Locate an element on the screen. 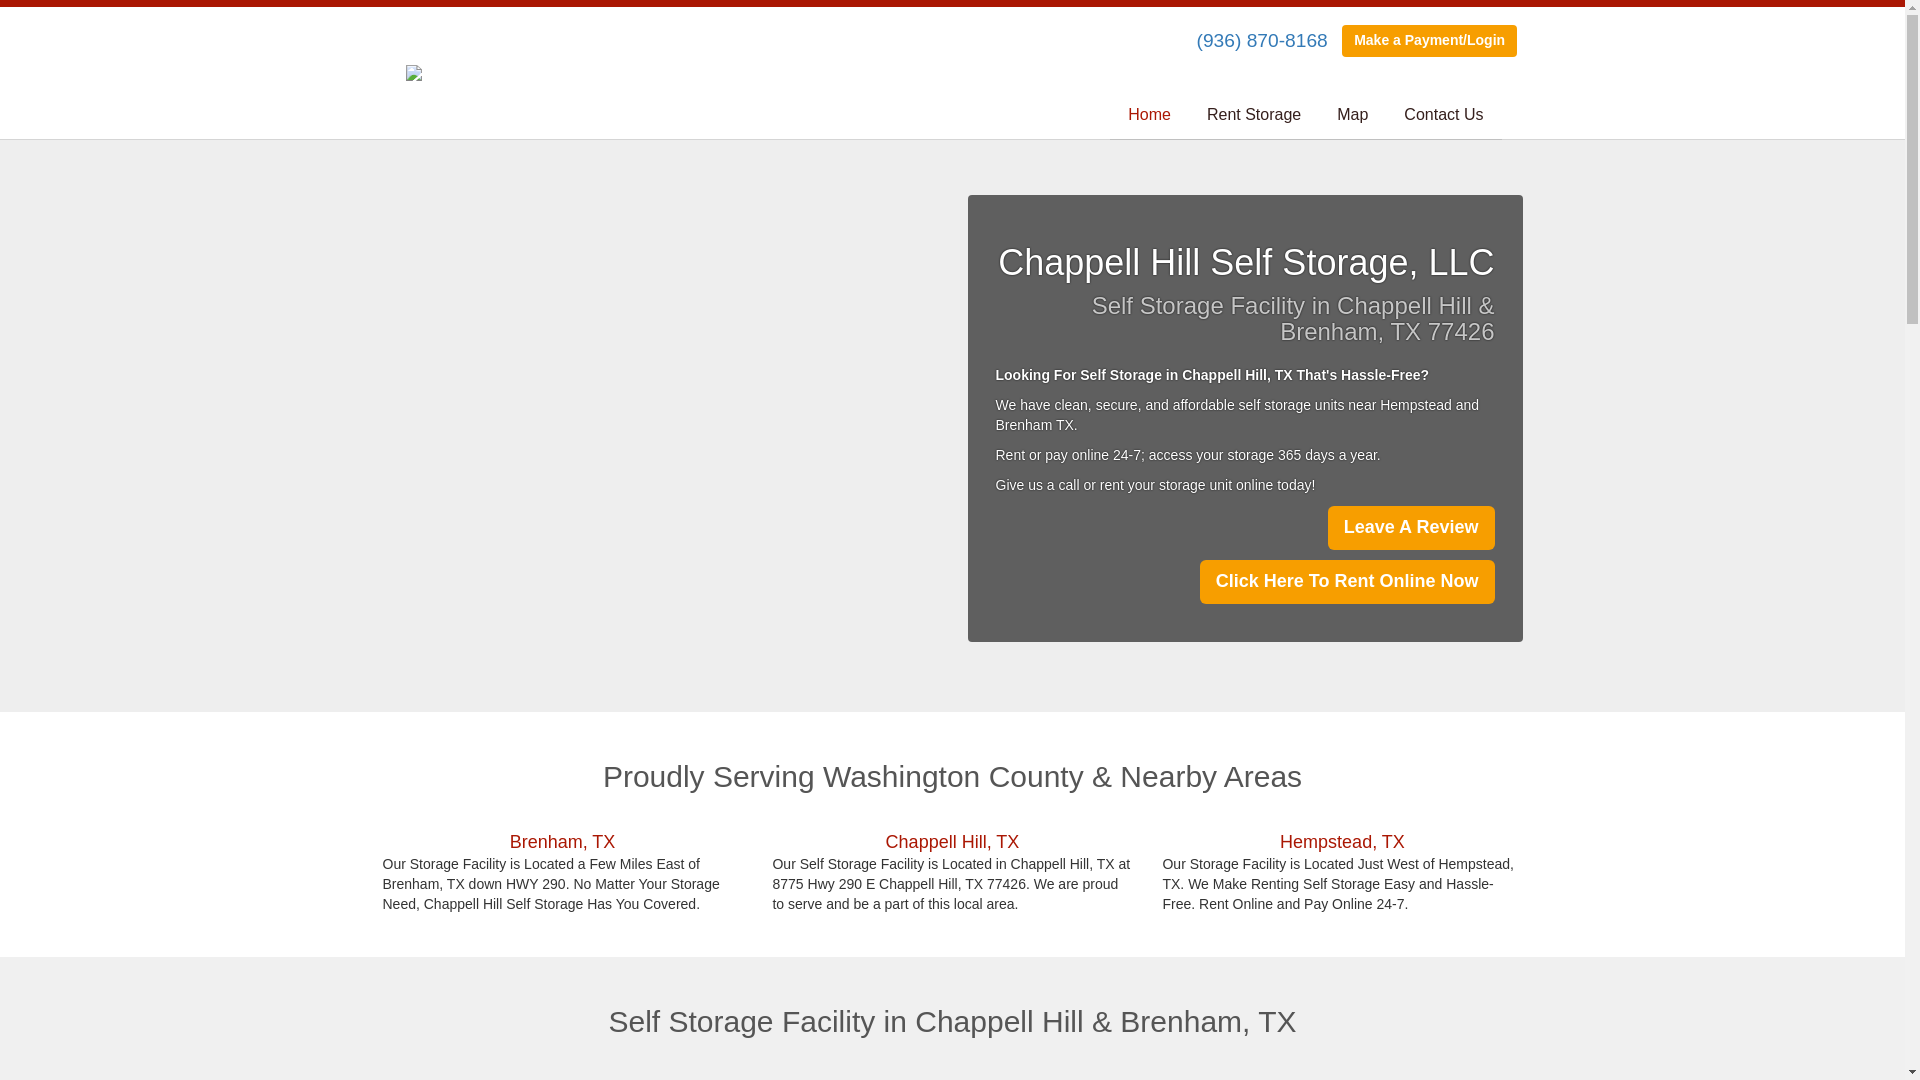 Image resolution: width=1920 pixels, height=1080 pixels. Leave A Review is located at coordinates (1412, 528).